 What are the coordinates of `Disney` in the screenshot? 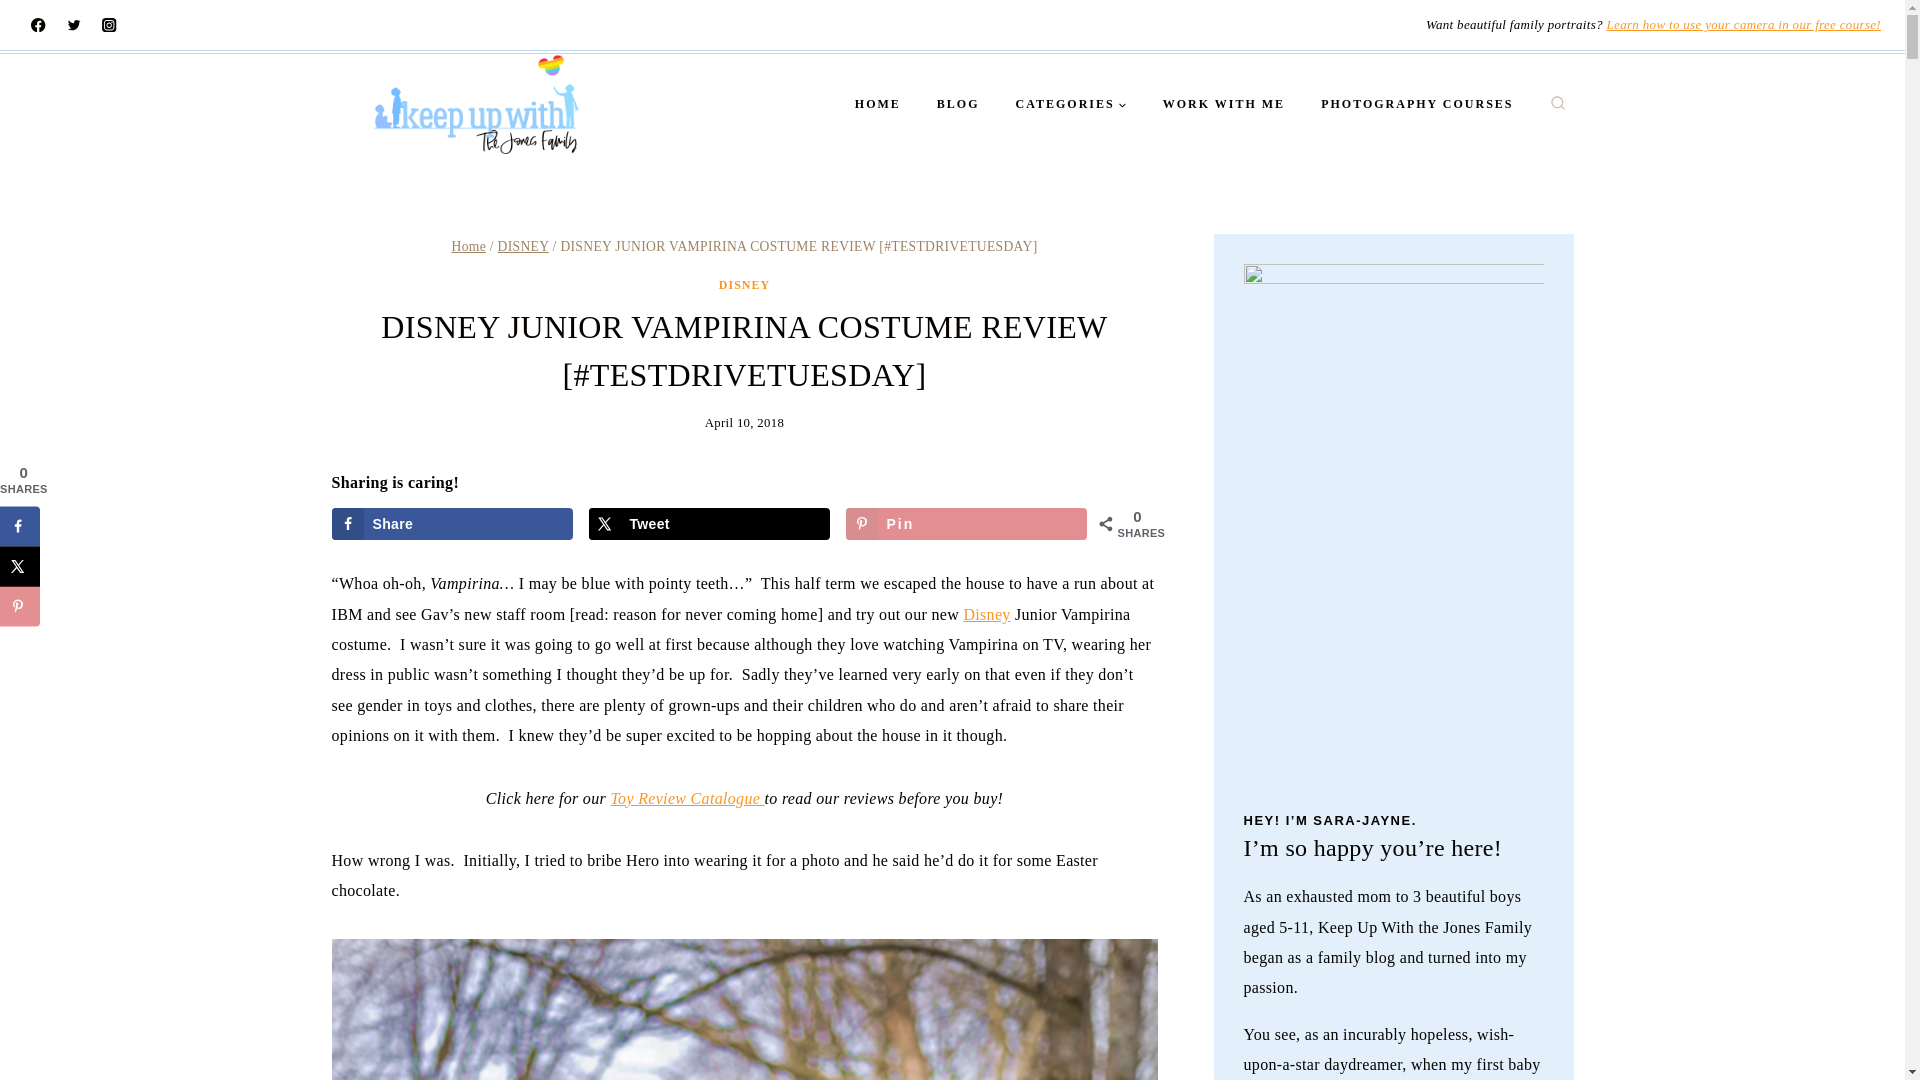 It's located at (986, 614).